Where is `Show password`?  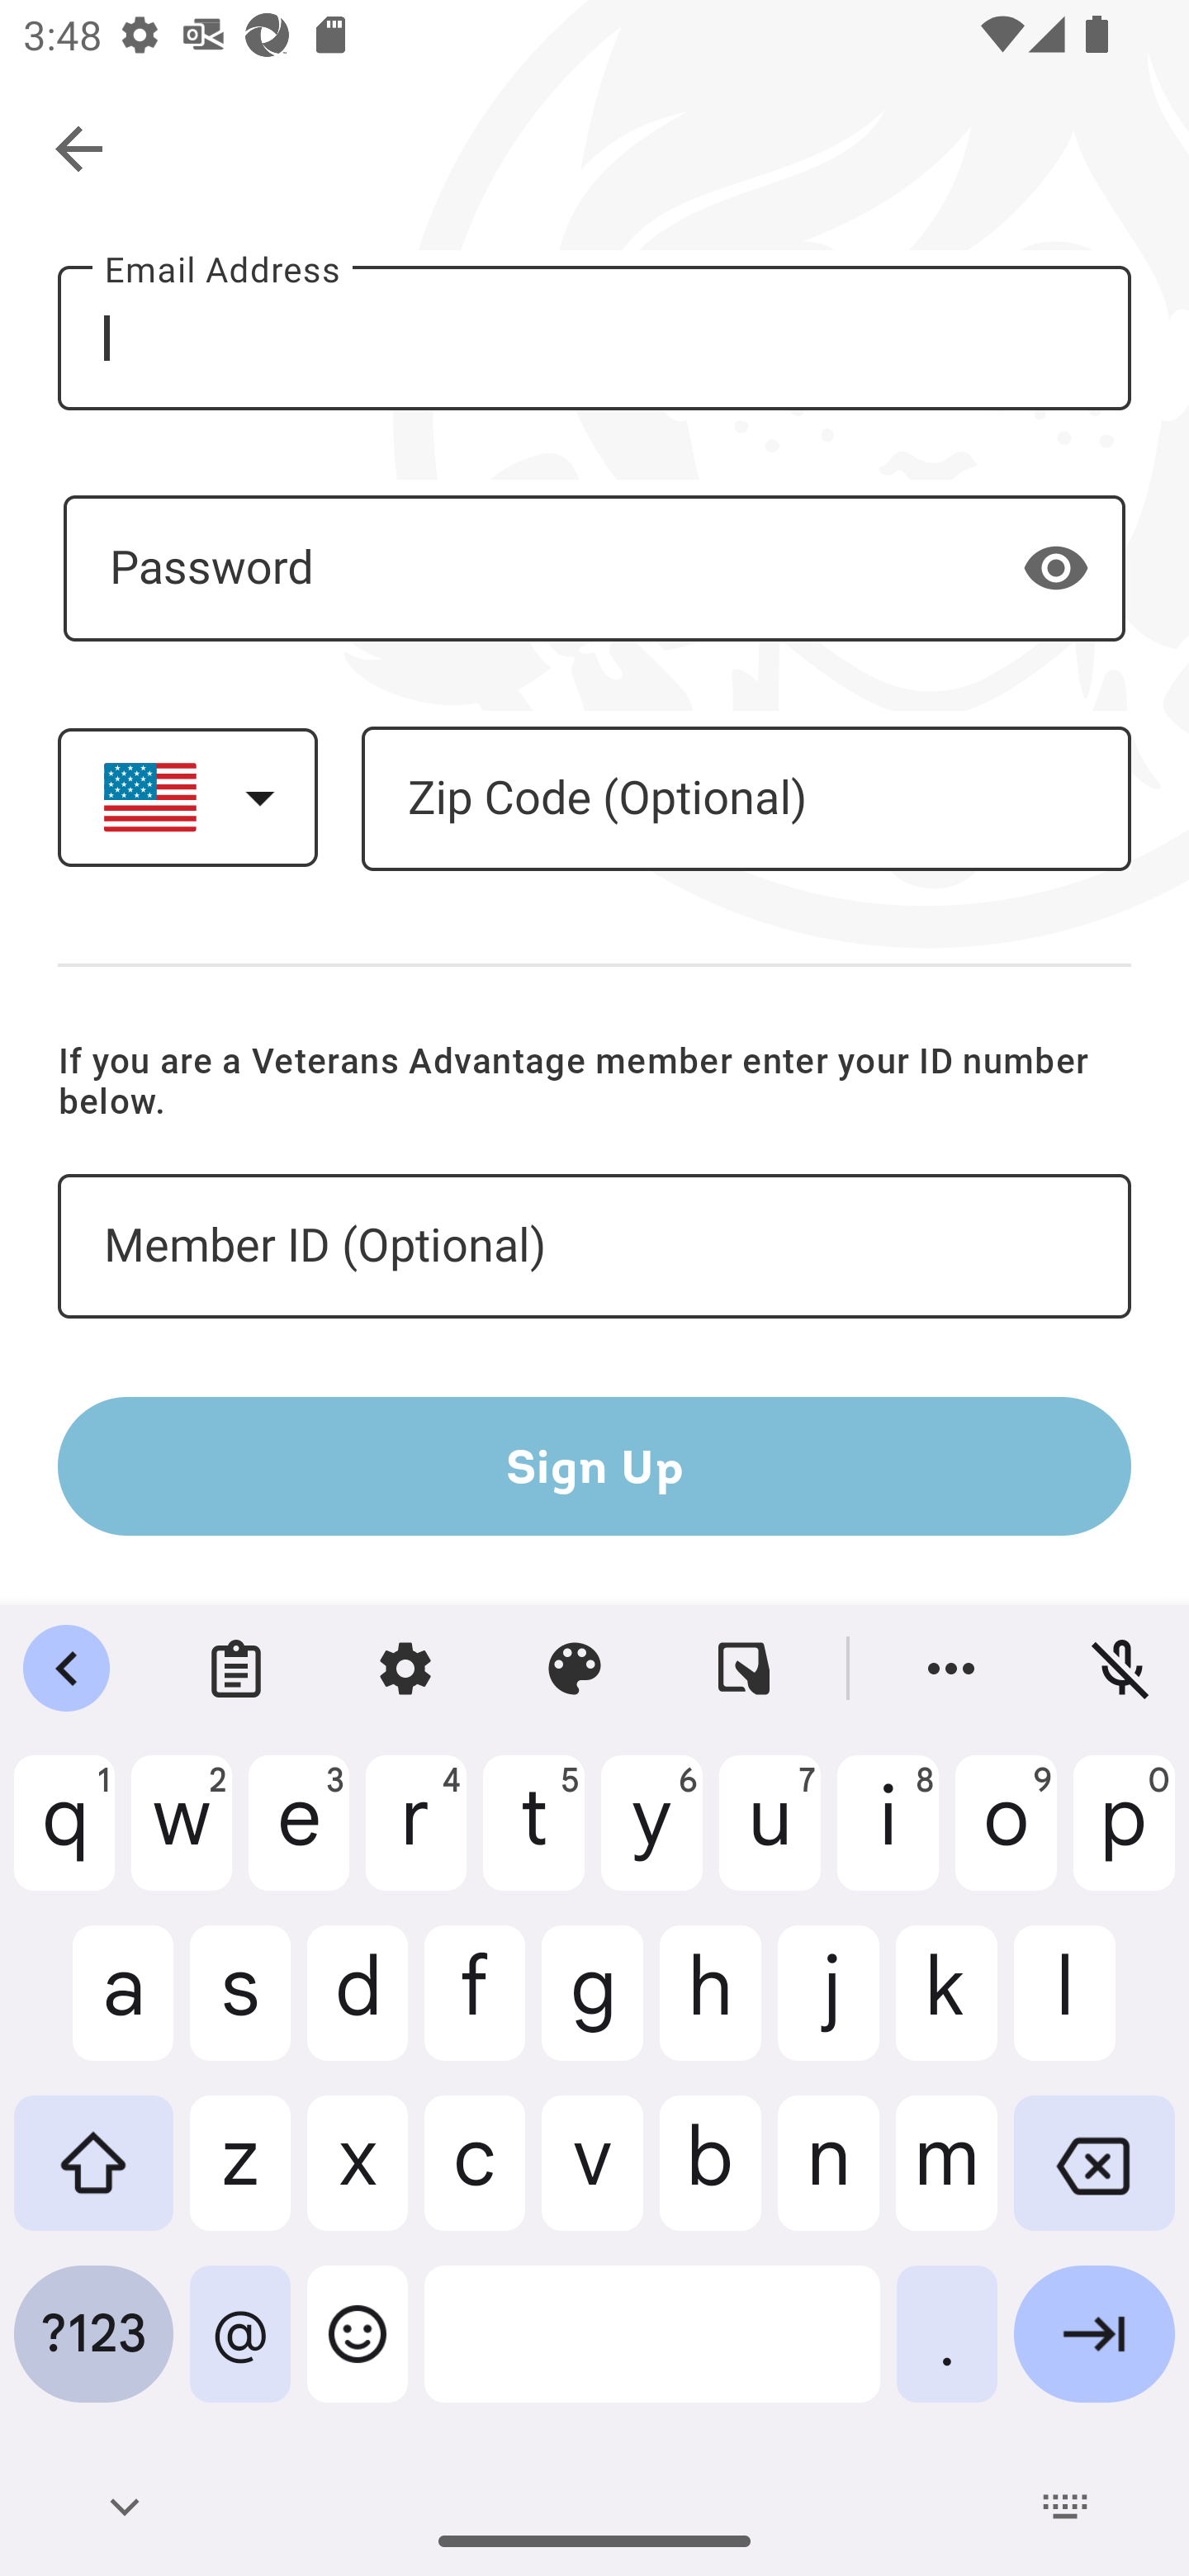
Show password is located at coordinates (1056, 568).